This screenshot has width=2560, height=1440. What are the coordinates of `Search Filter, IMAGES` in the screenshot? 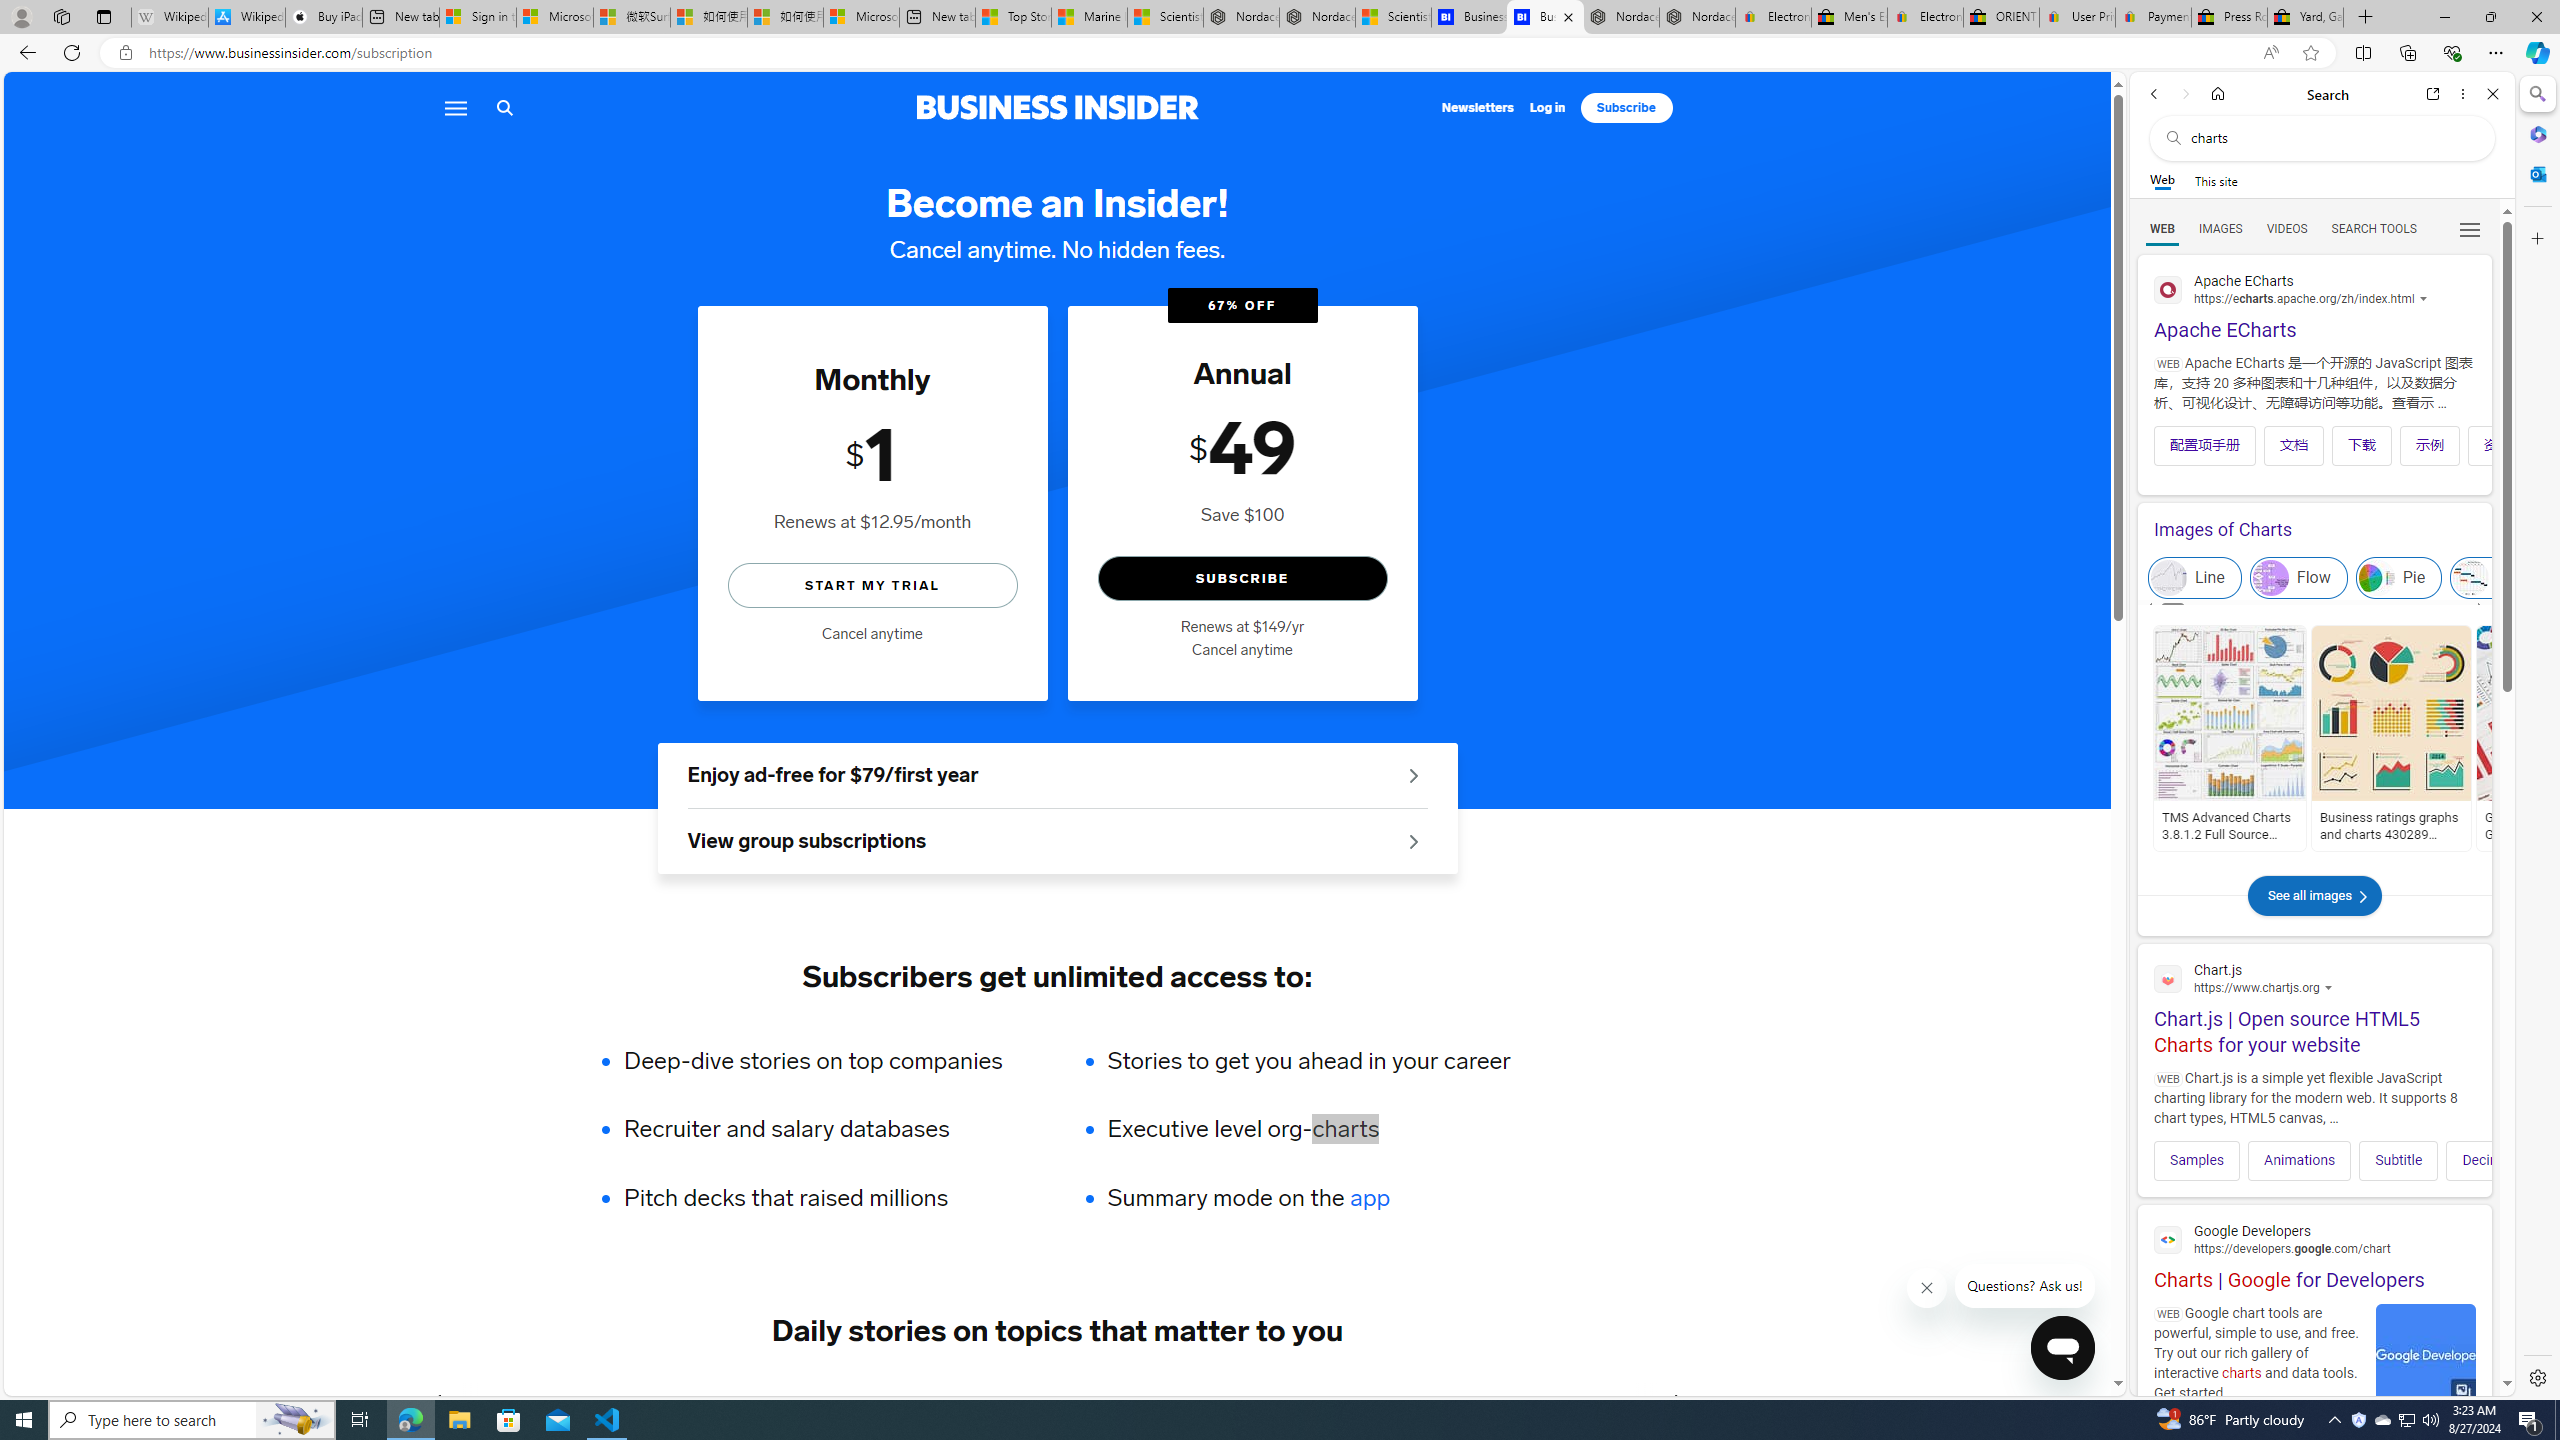 It's located at (2220, 228).